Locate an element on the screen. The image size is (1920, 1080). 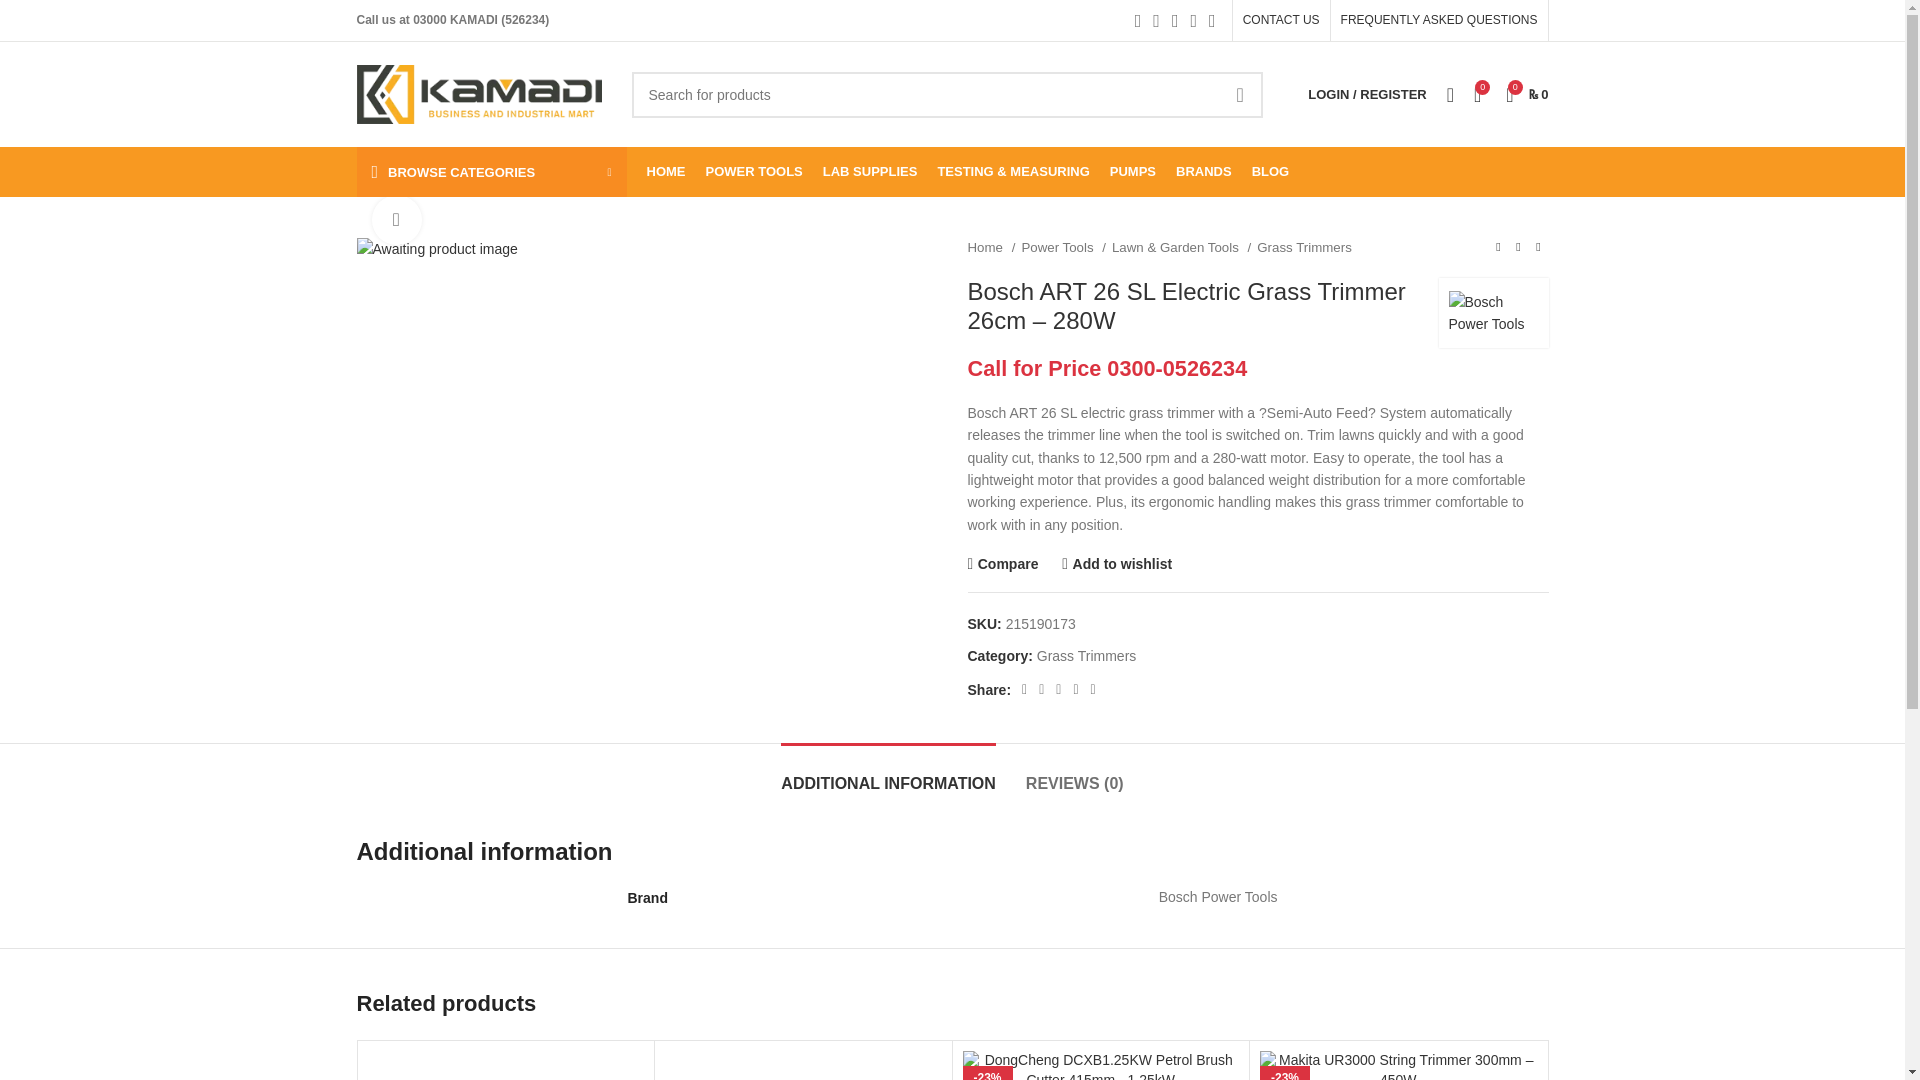
CONTACT US is located at coordinates (1281, 20).